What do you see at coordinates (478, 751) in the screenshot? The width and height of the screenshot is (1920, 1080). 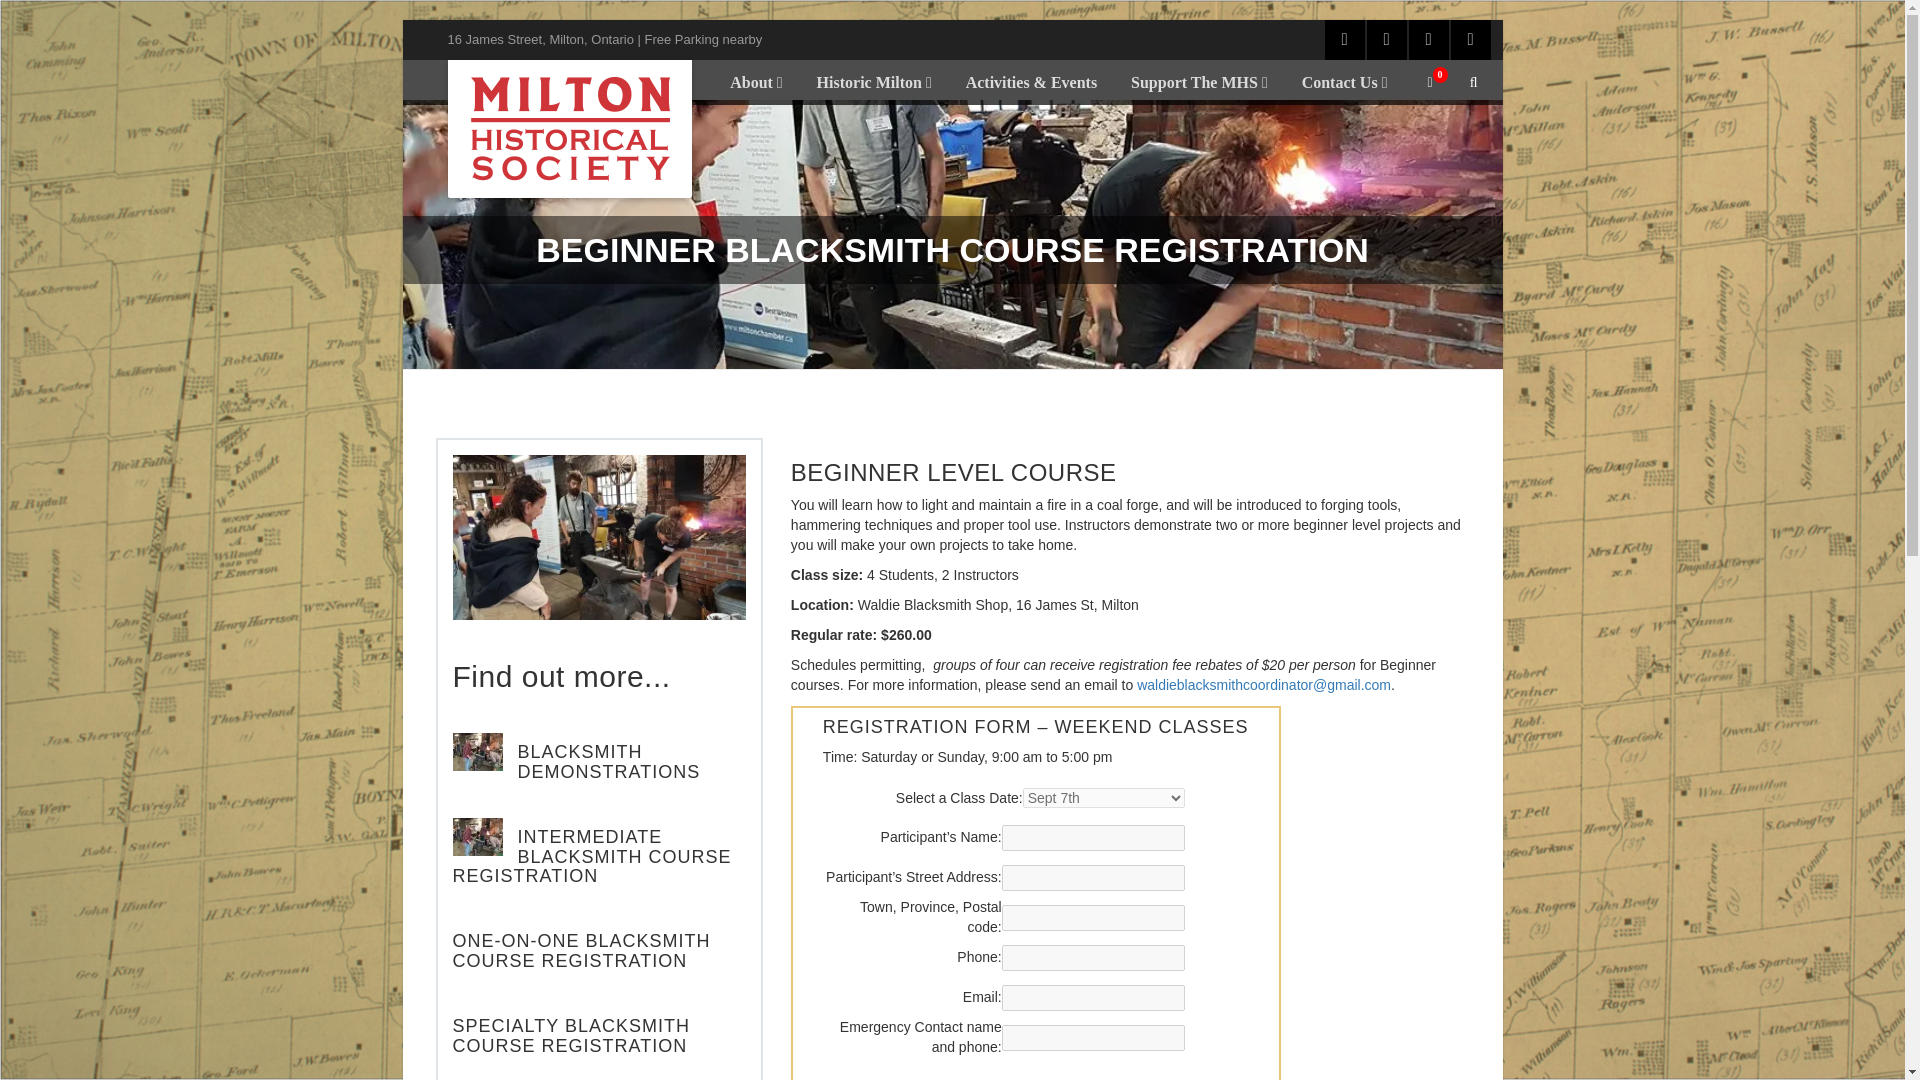 I see `Blacksmith Demonstrations` at bounding box center [478, 751].